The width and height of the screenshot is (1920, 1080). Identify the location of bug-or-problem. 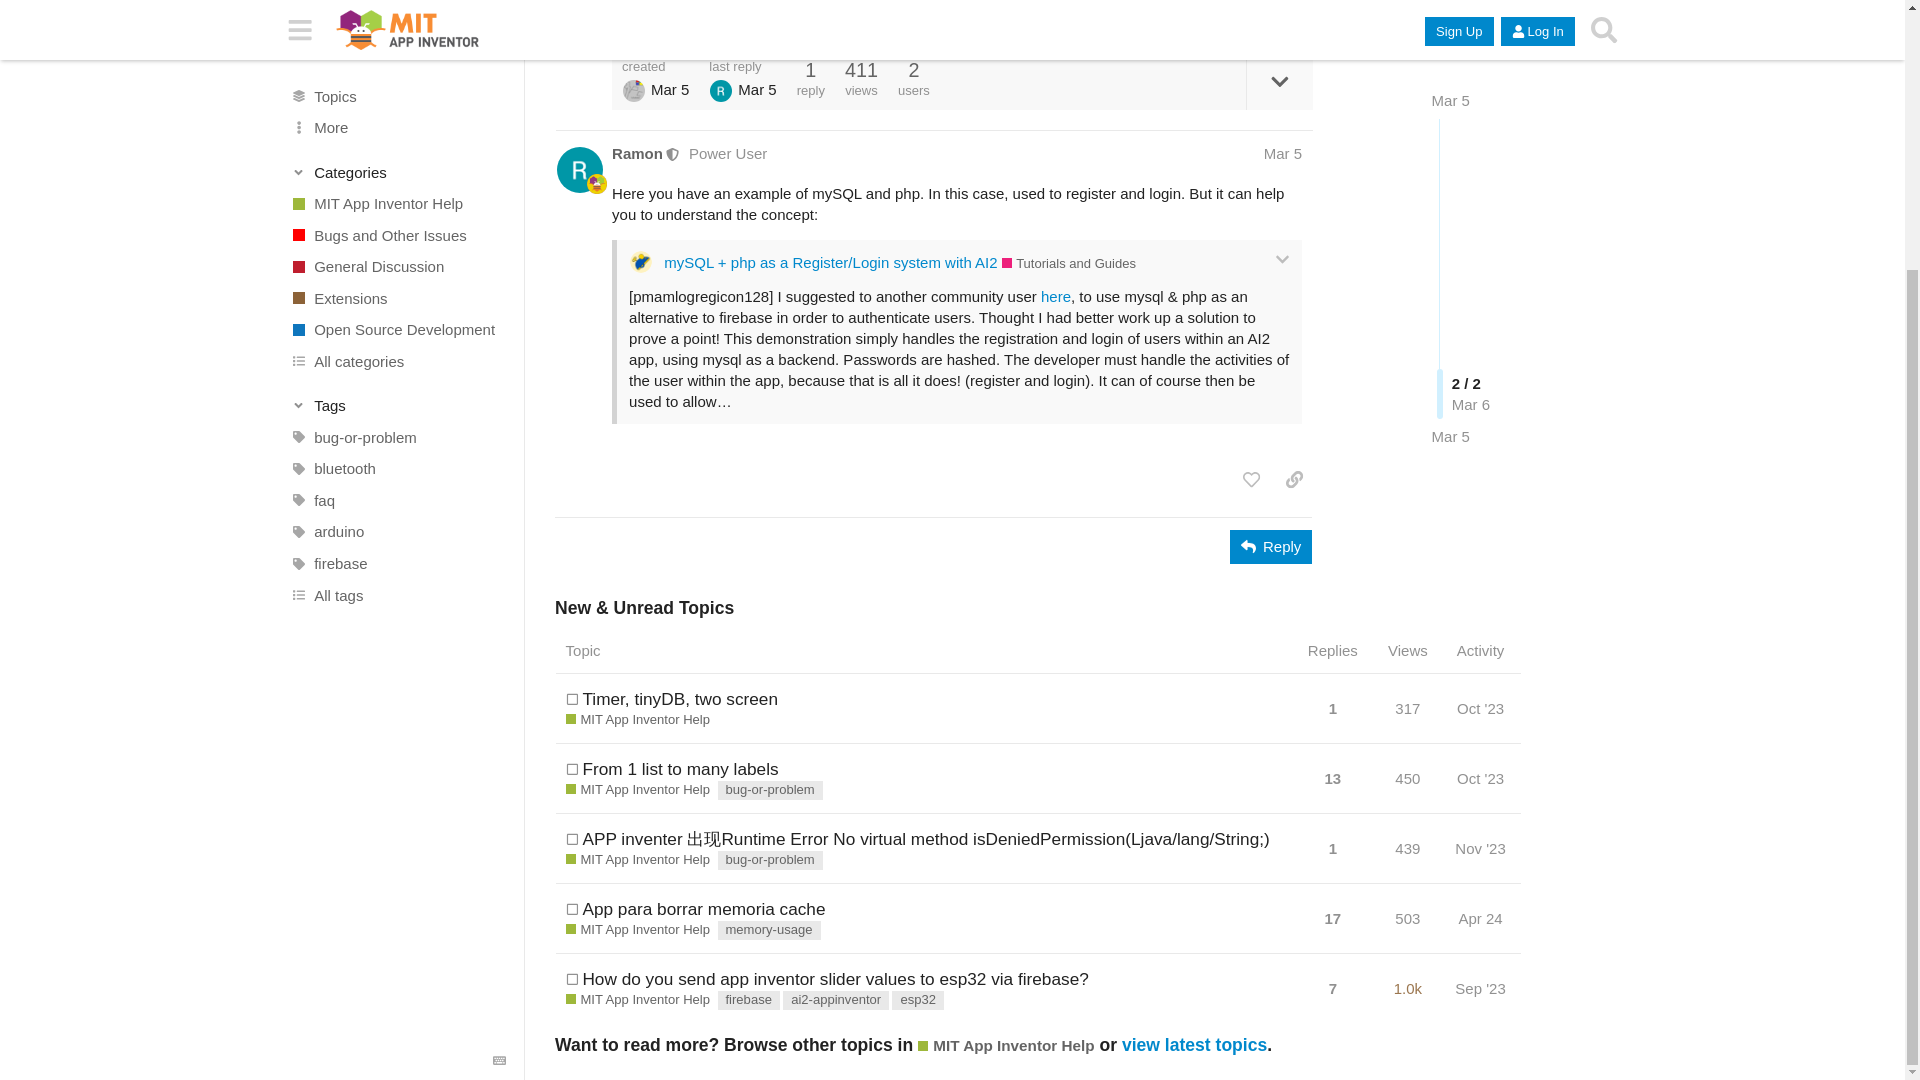
(397, 90).